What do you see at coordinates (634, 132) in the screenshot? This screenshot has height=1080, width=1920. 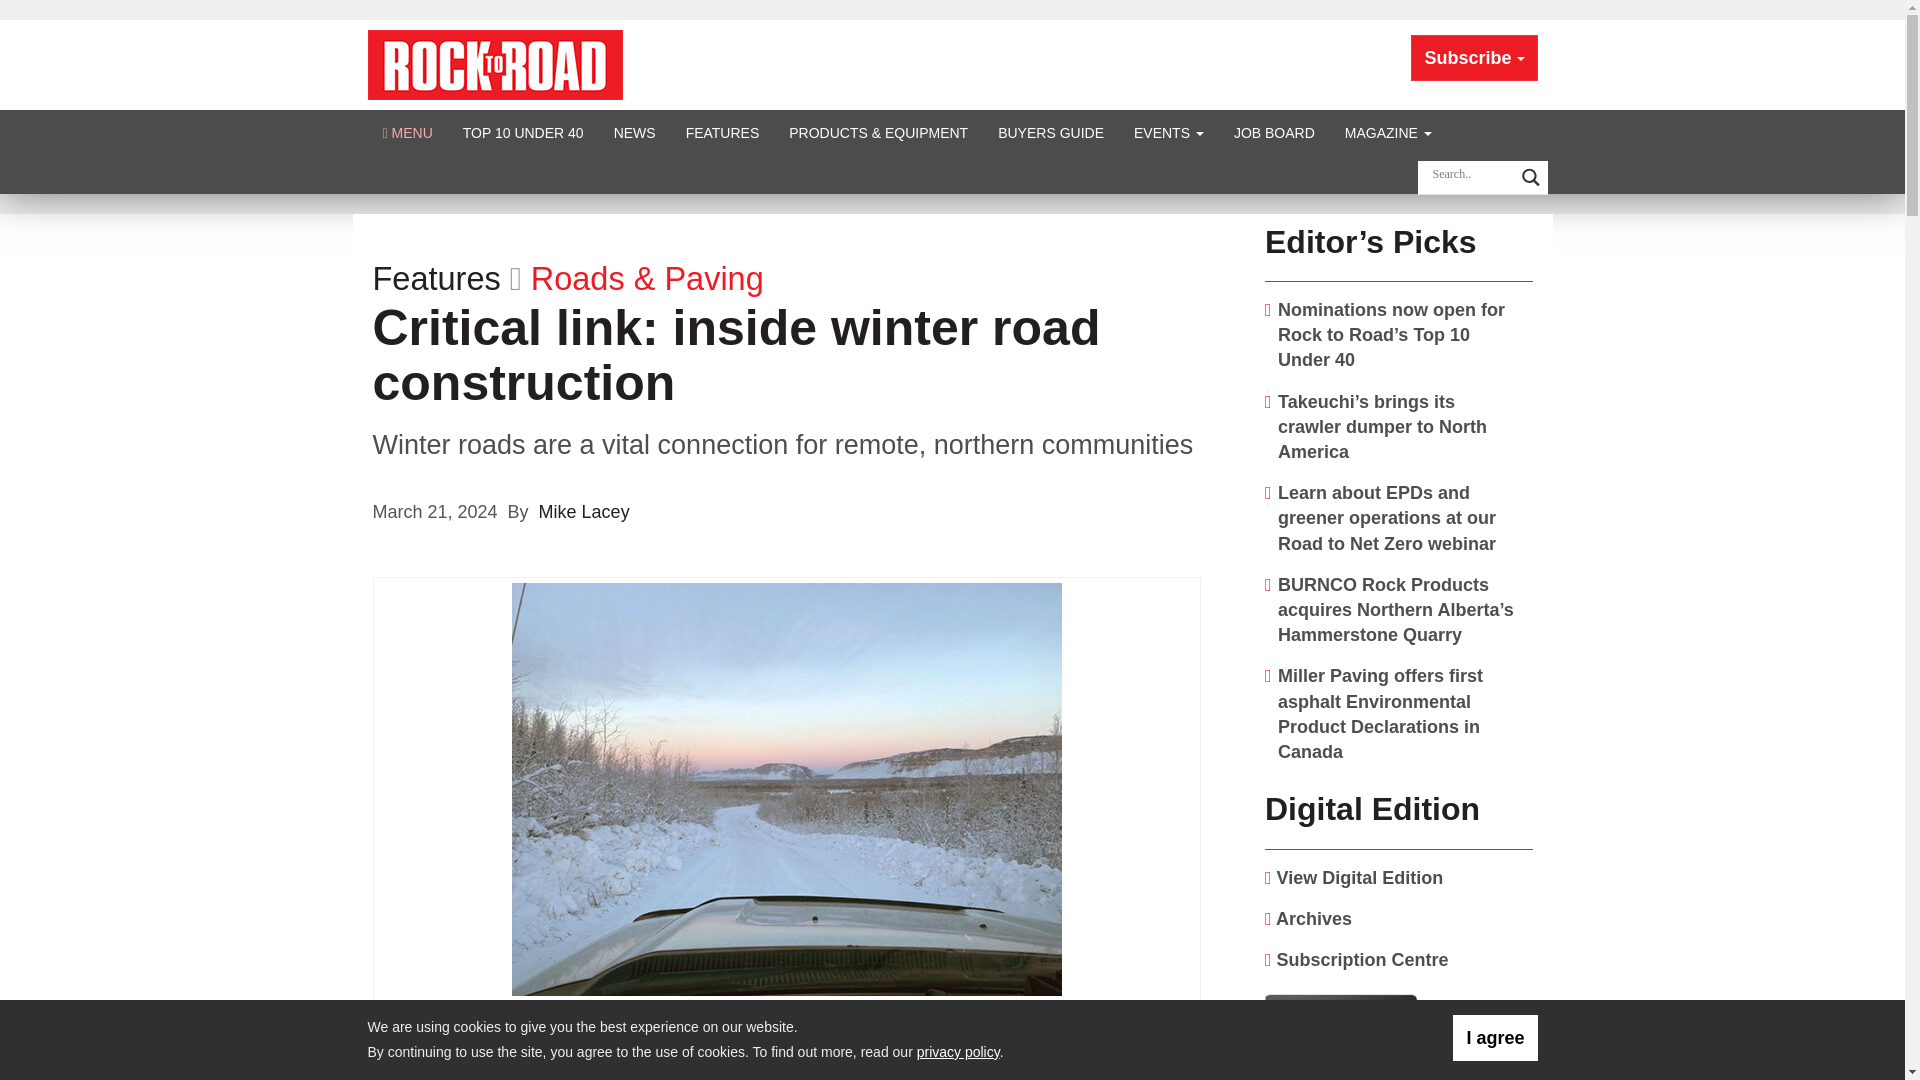 I see `NEWS` at bounding box center [634, 132].